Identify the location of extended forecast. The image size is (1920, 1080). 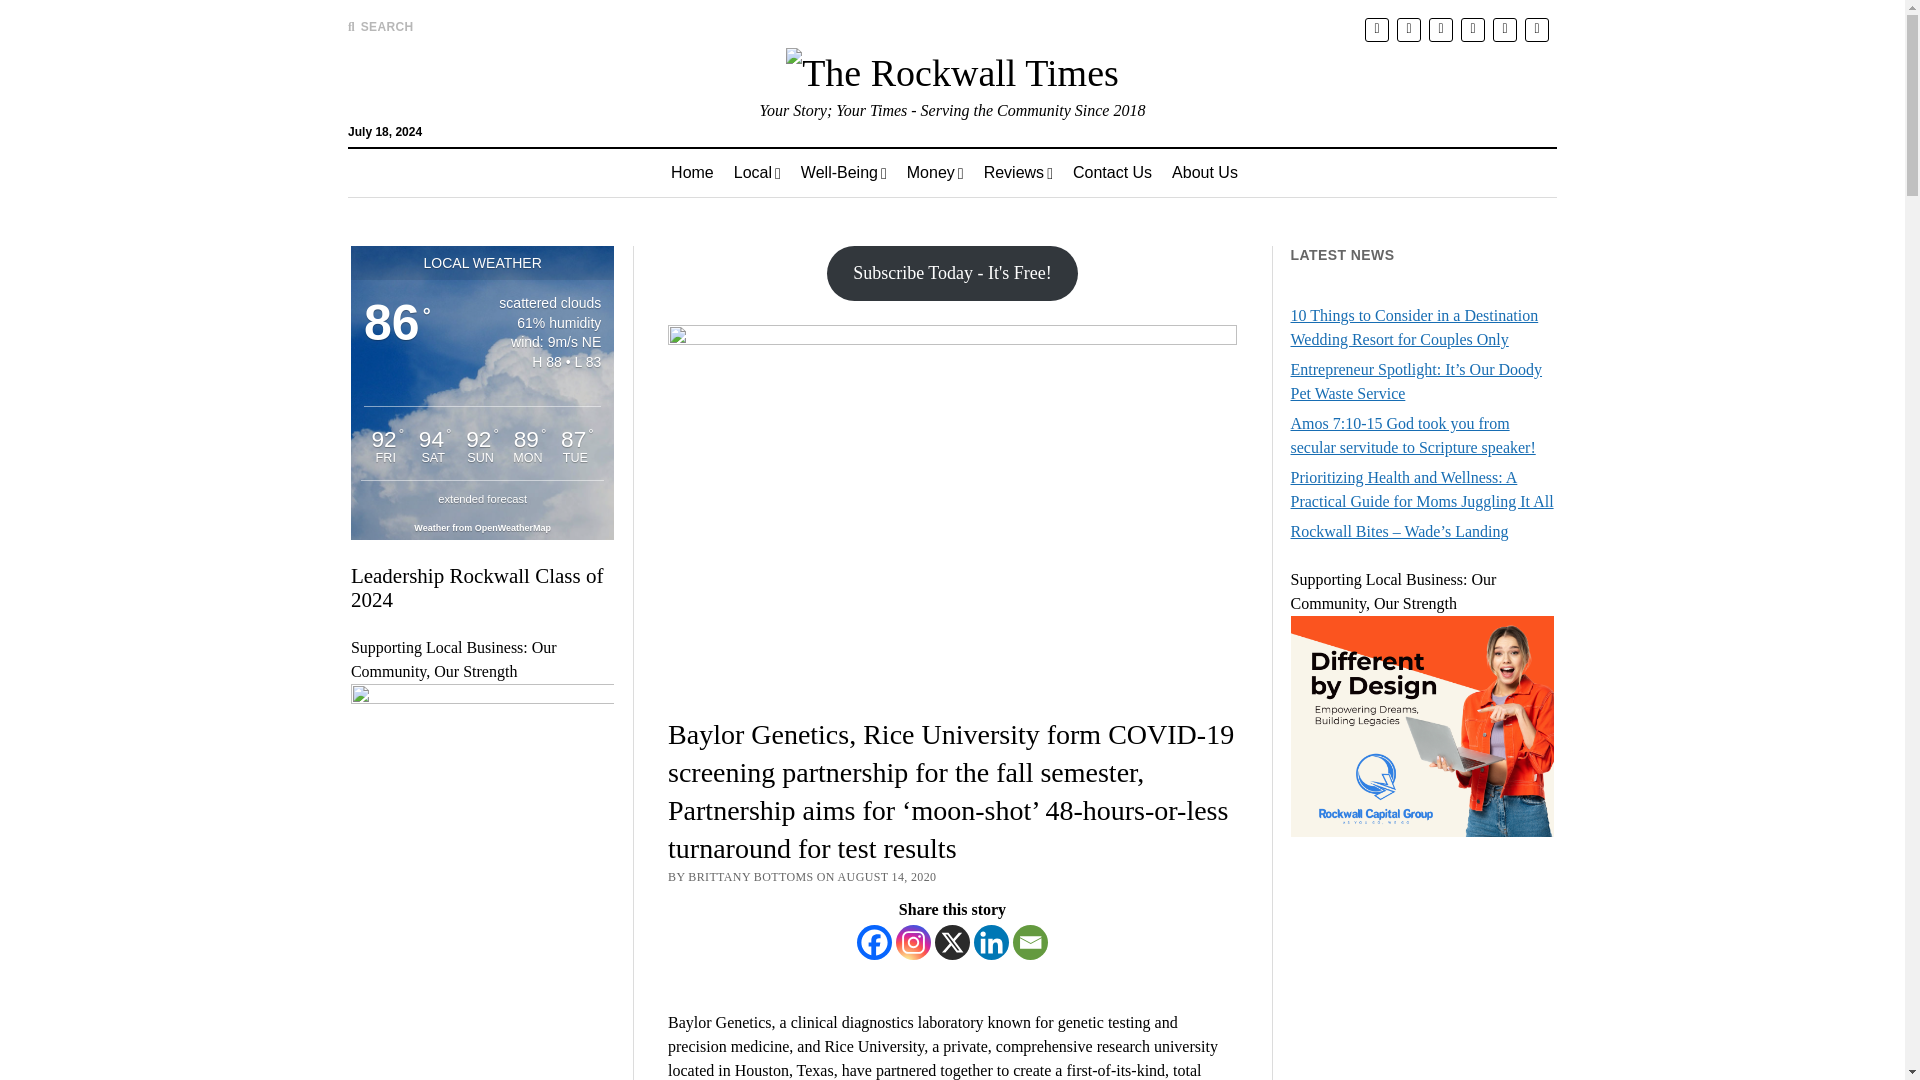
(482, 498).